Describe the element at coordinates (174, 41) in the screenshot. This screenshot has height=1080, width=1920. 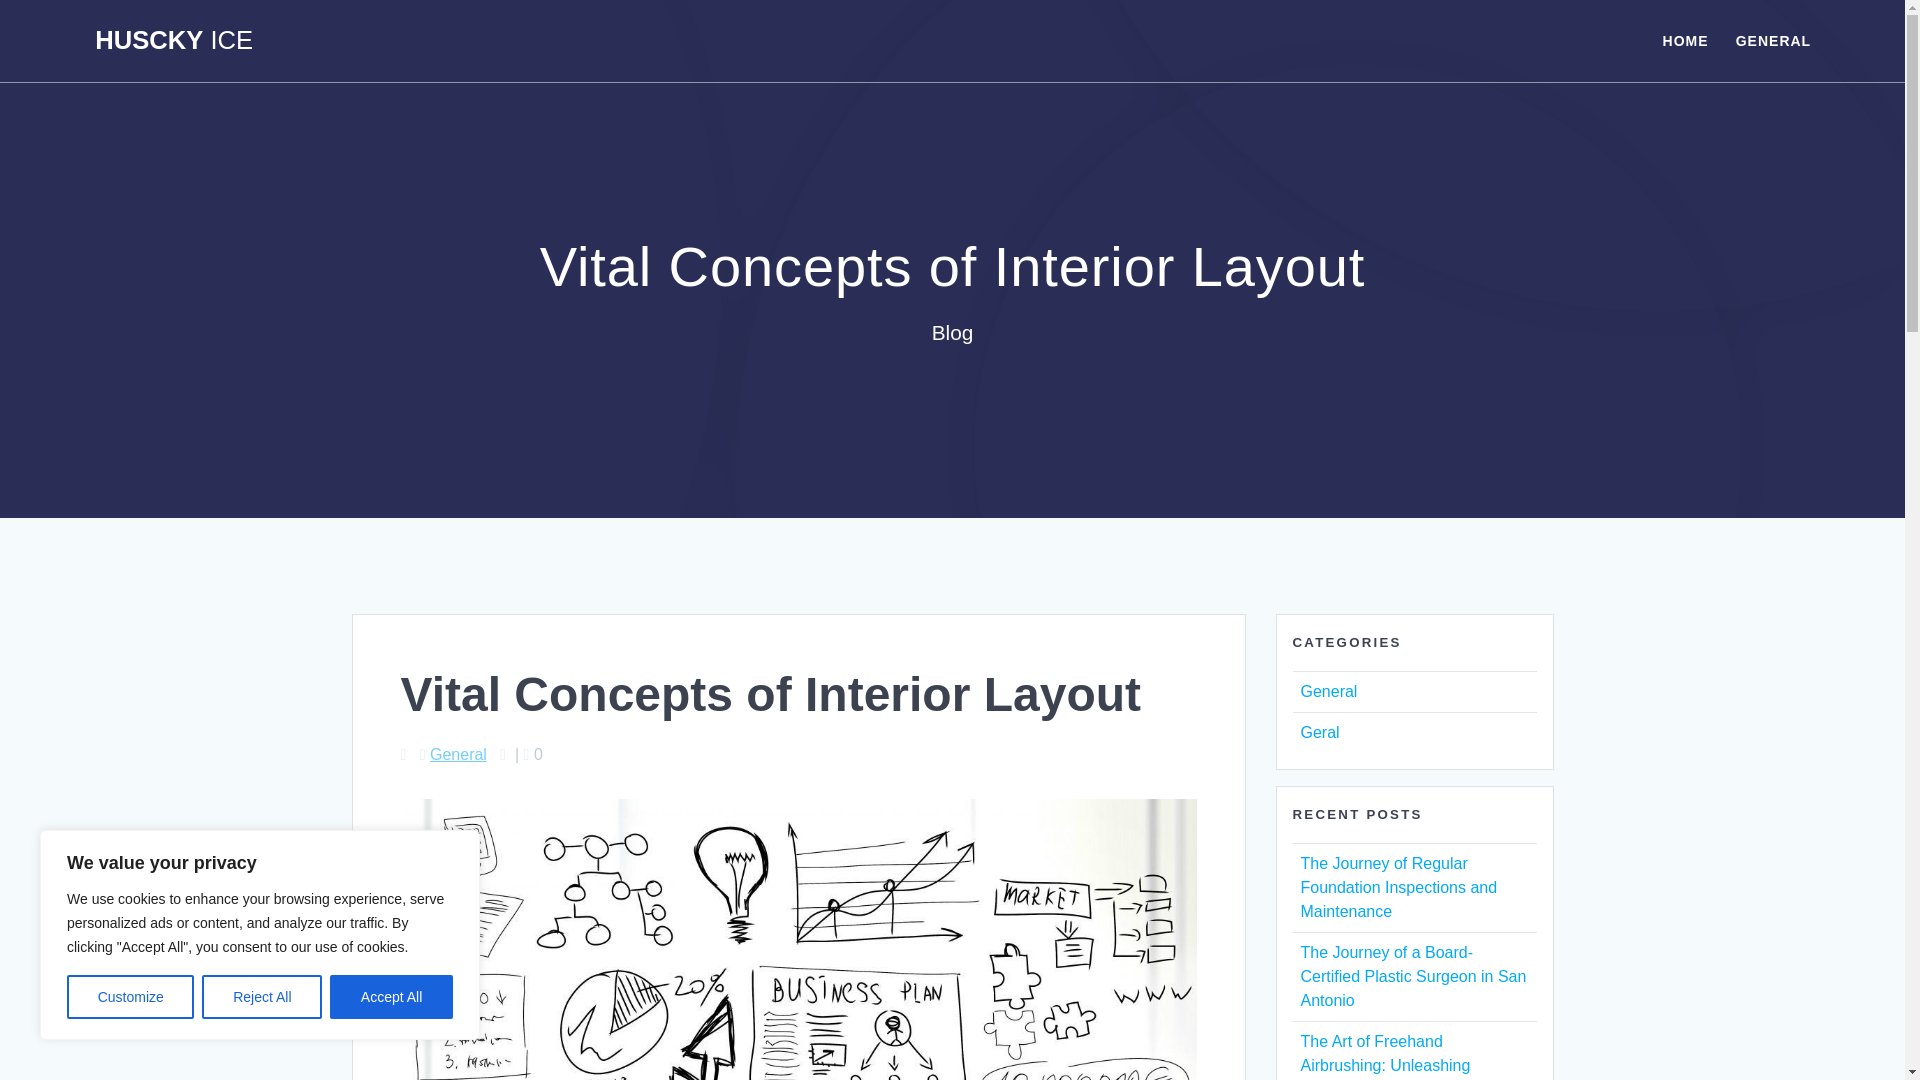
I see `HUSCKY ICE` at that location.